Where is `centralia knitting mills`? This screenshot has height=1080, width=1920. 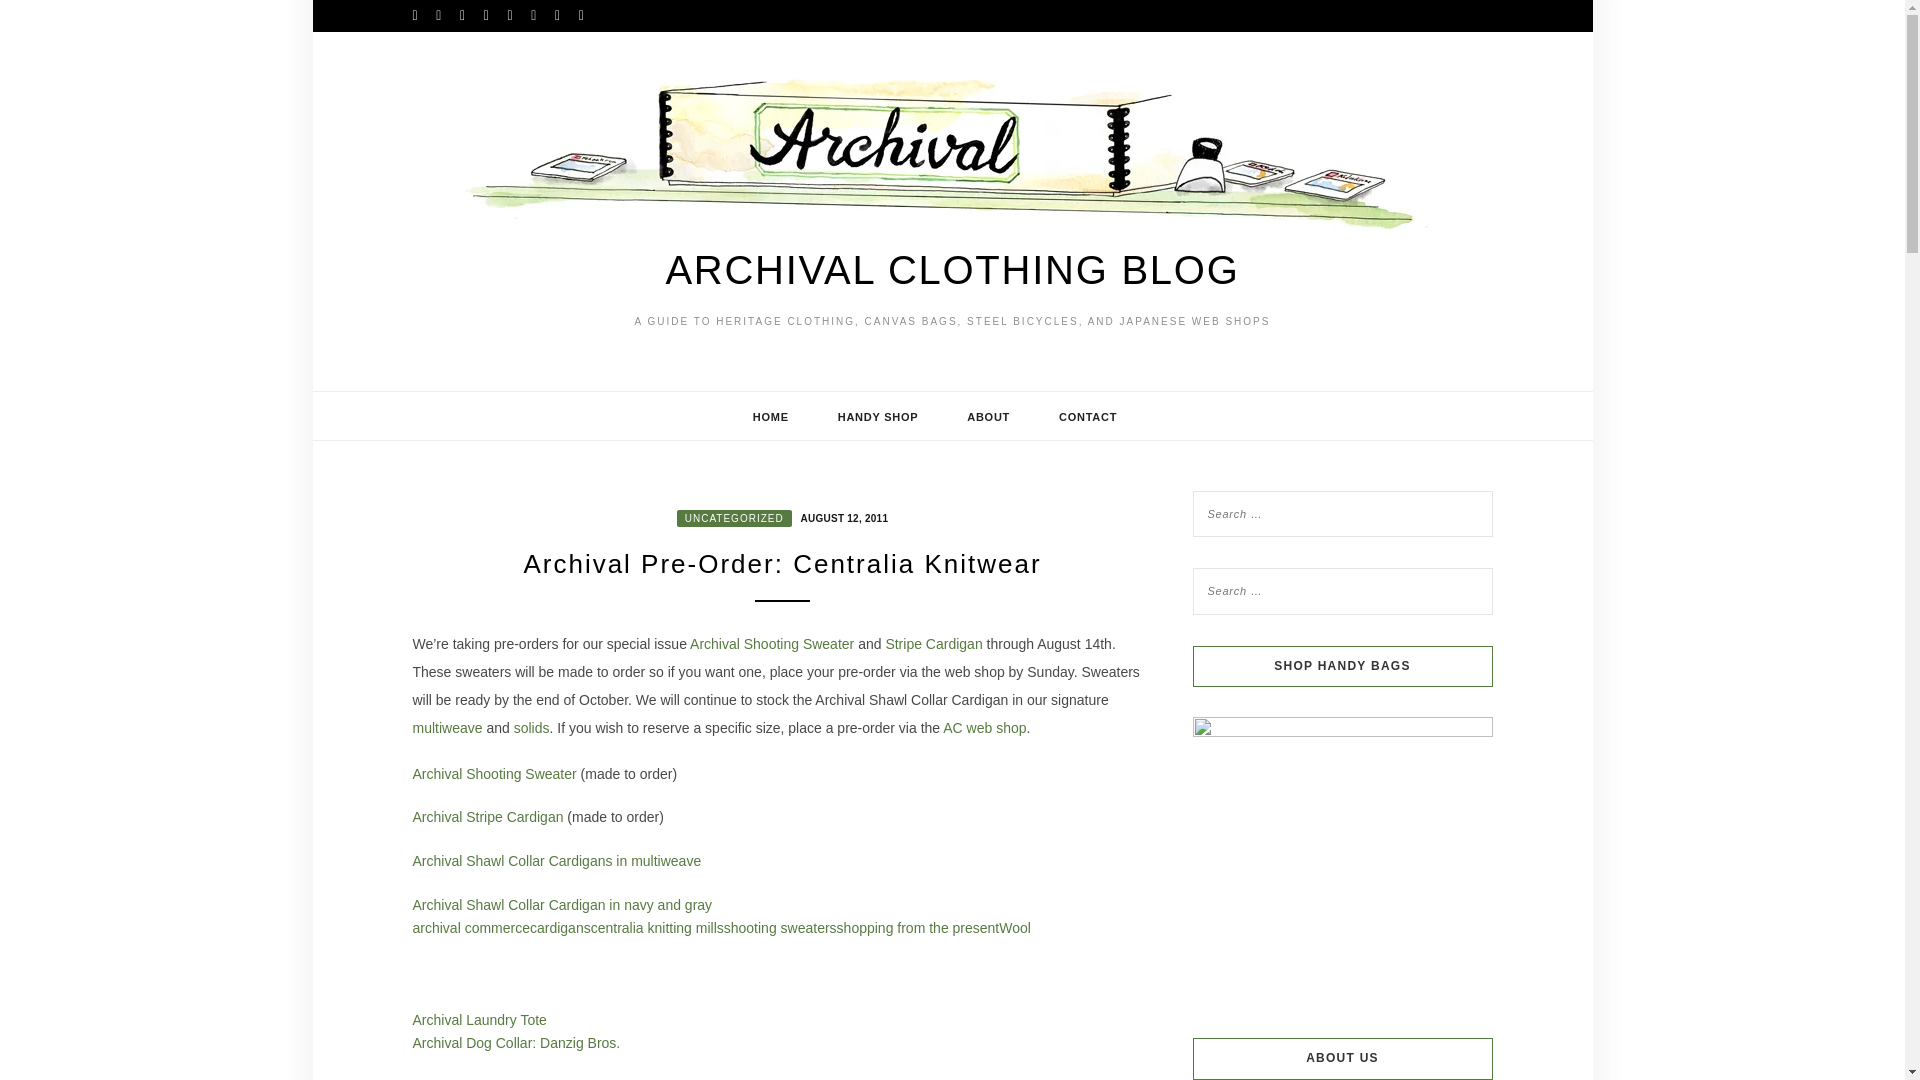
centralia knitting mills is located at coordinates (657, 928).